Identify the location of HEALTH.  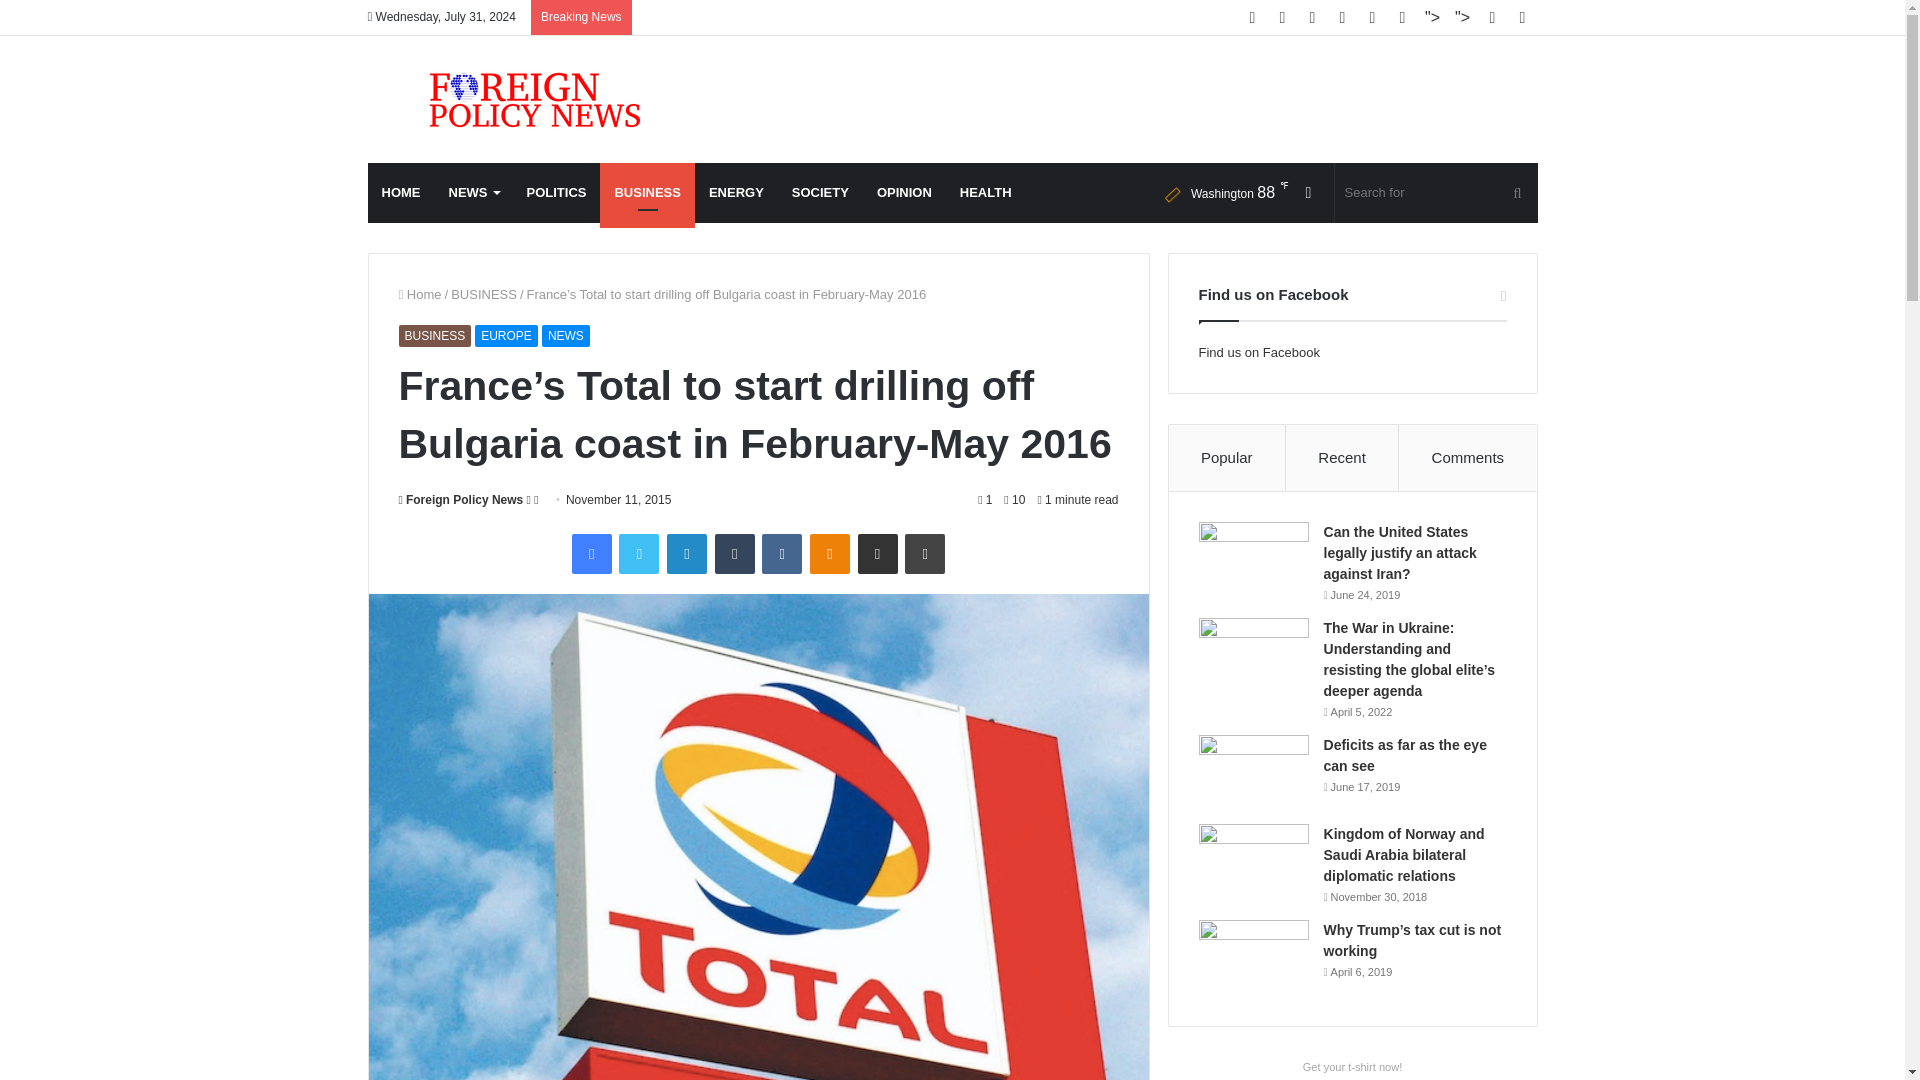
(986, 192).